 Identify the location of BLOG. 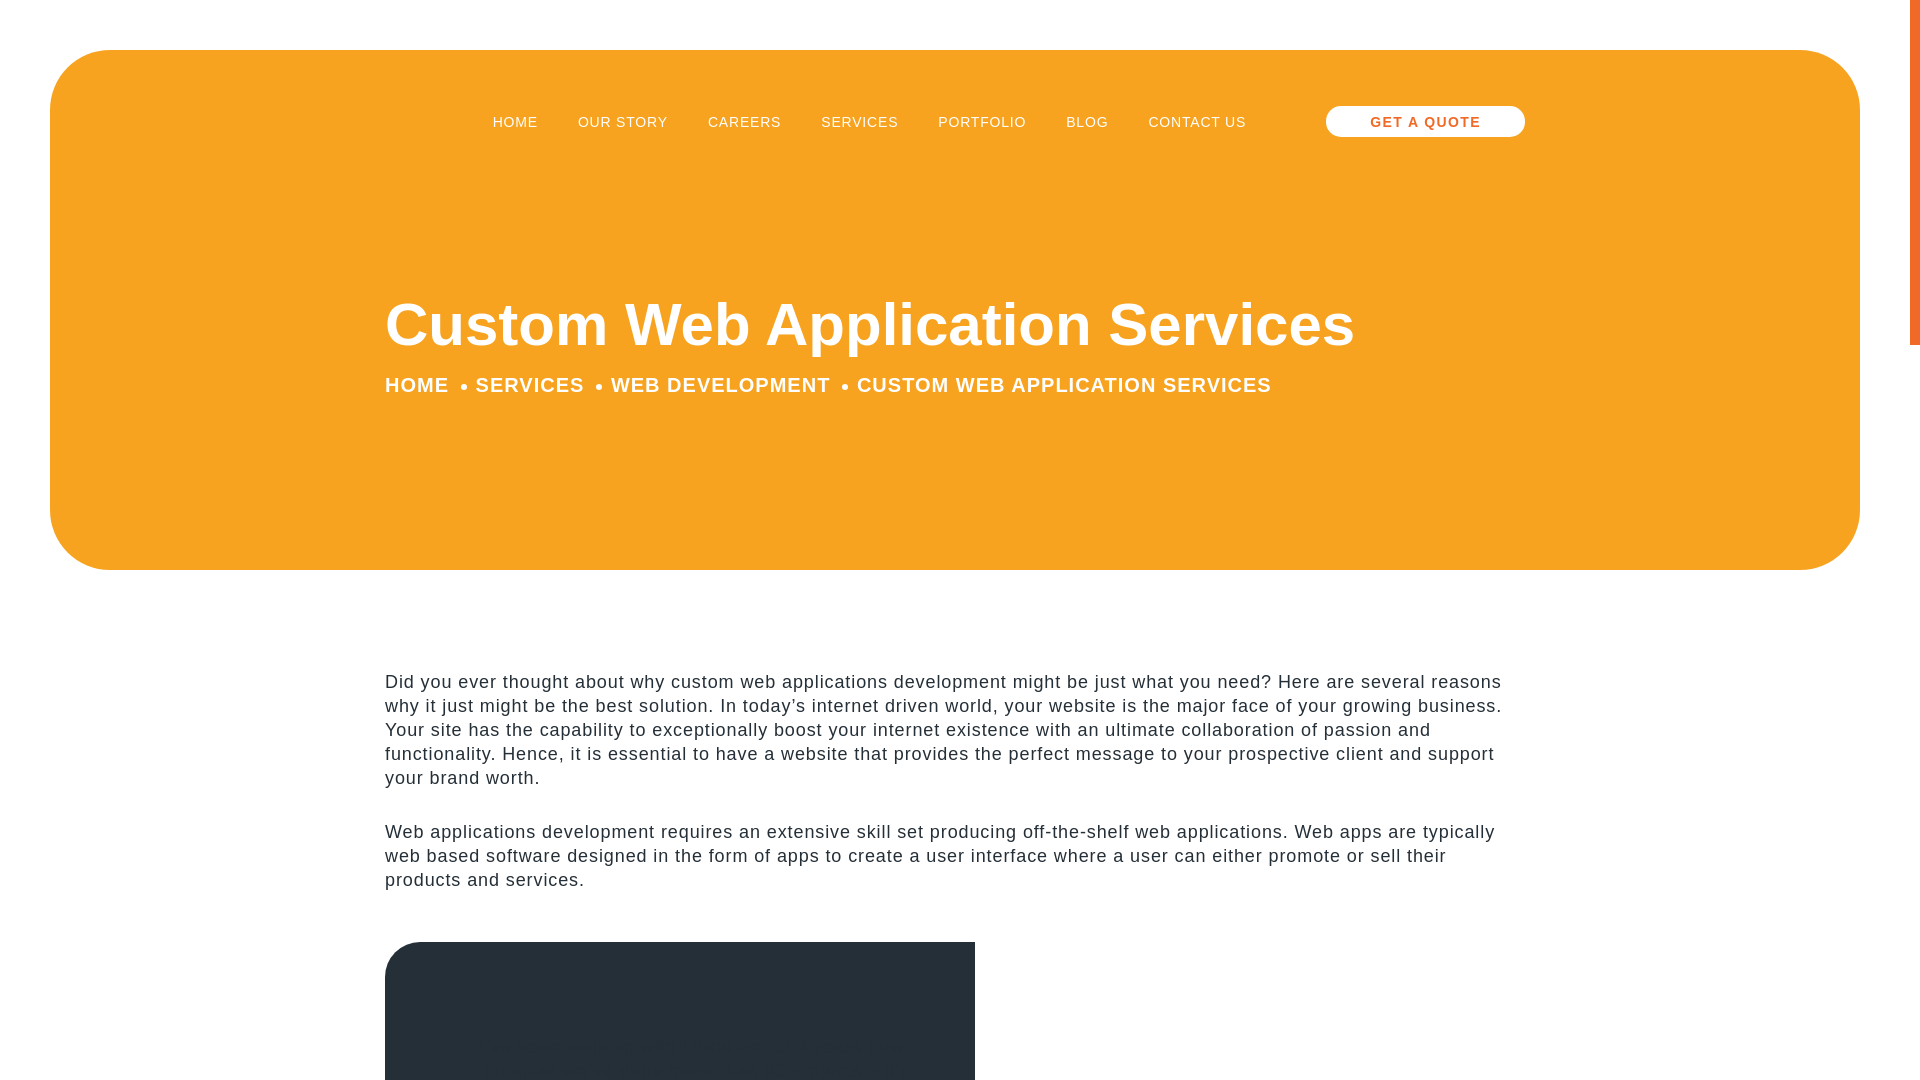
(1086, 124).